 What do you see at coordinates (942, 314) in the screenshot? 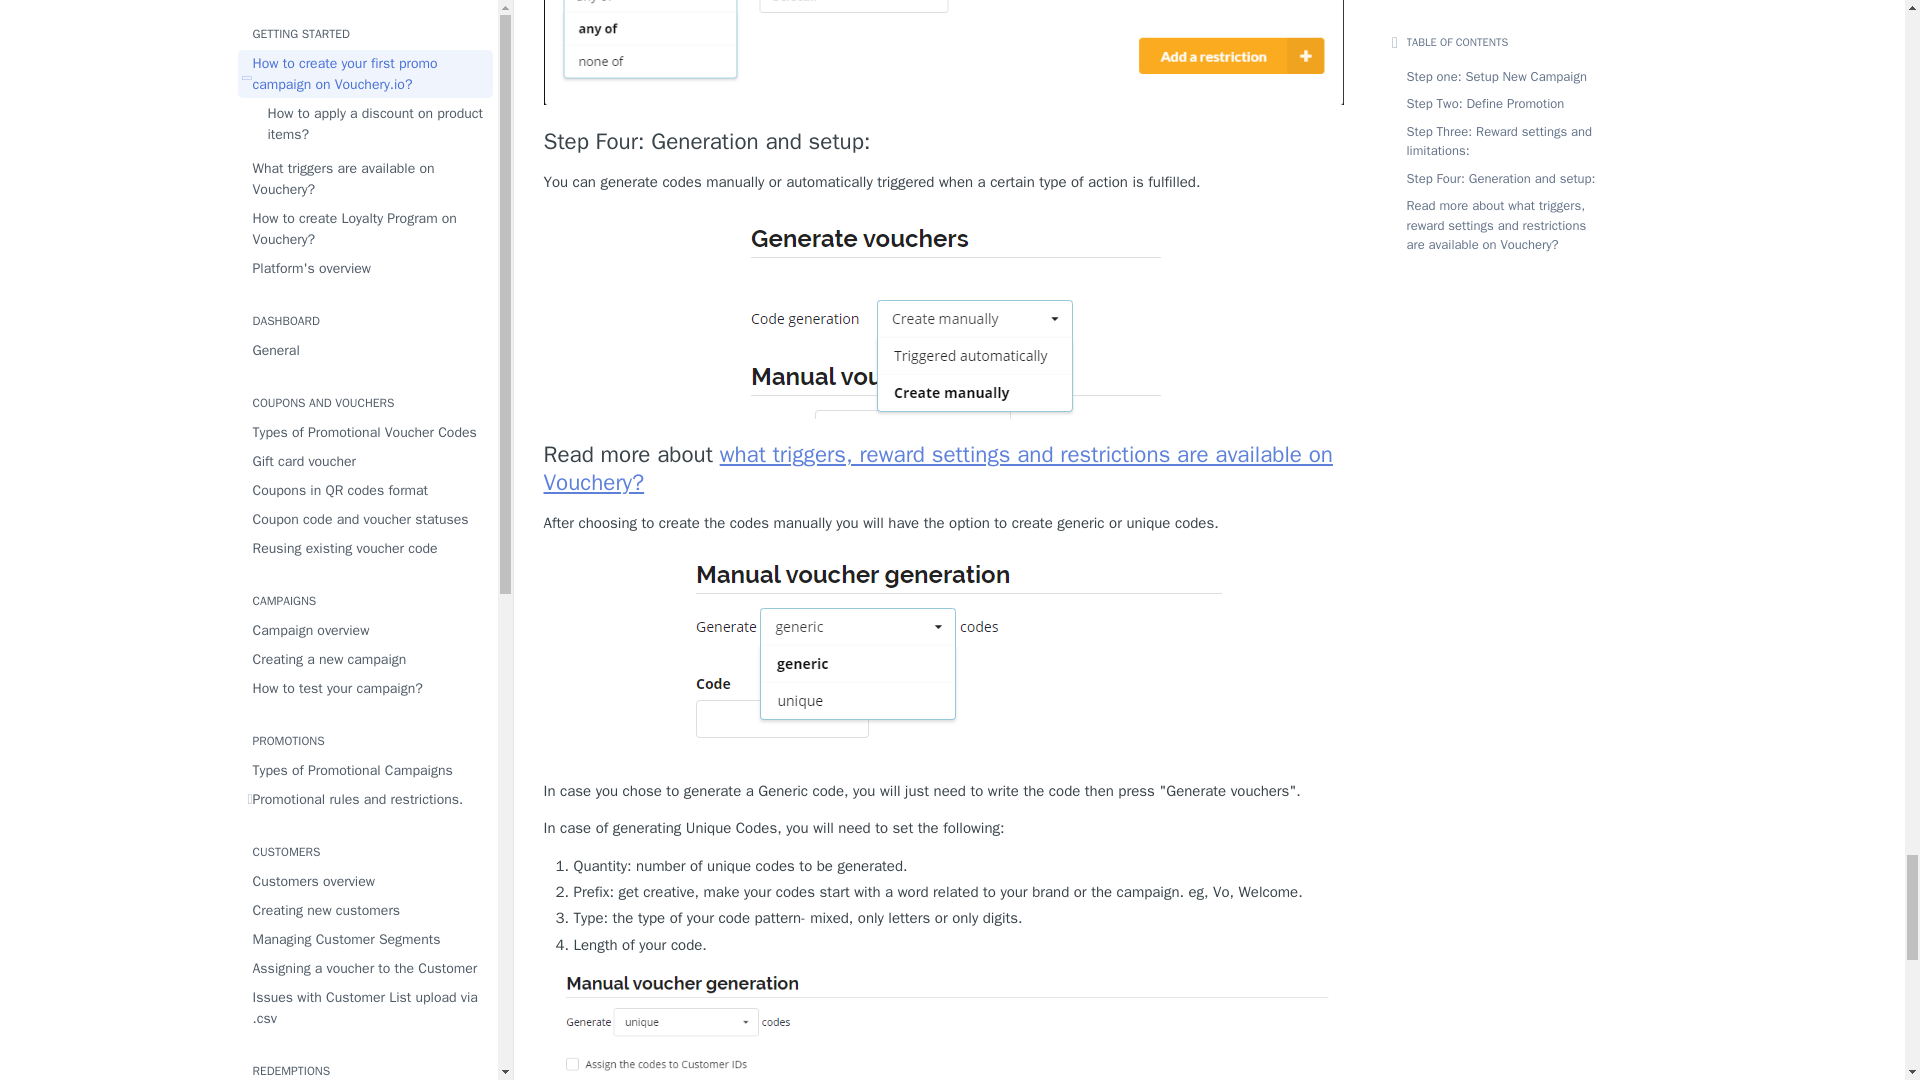
I see `generate vouchers.png` at bounding box center [942, 314].